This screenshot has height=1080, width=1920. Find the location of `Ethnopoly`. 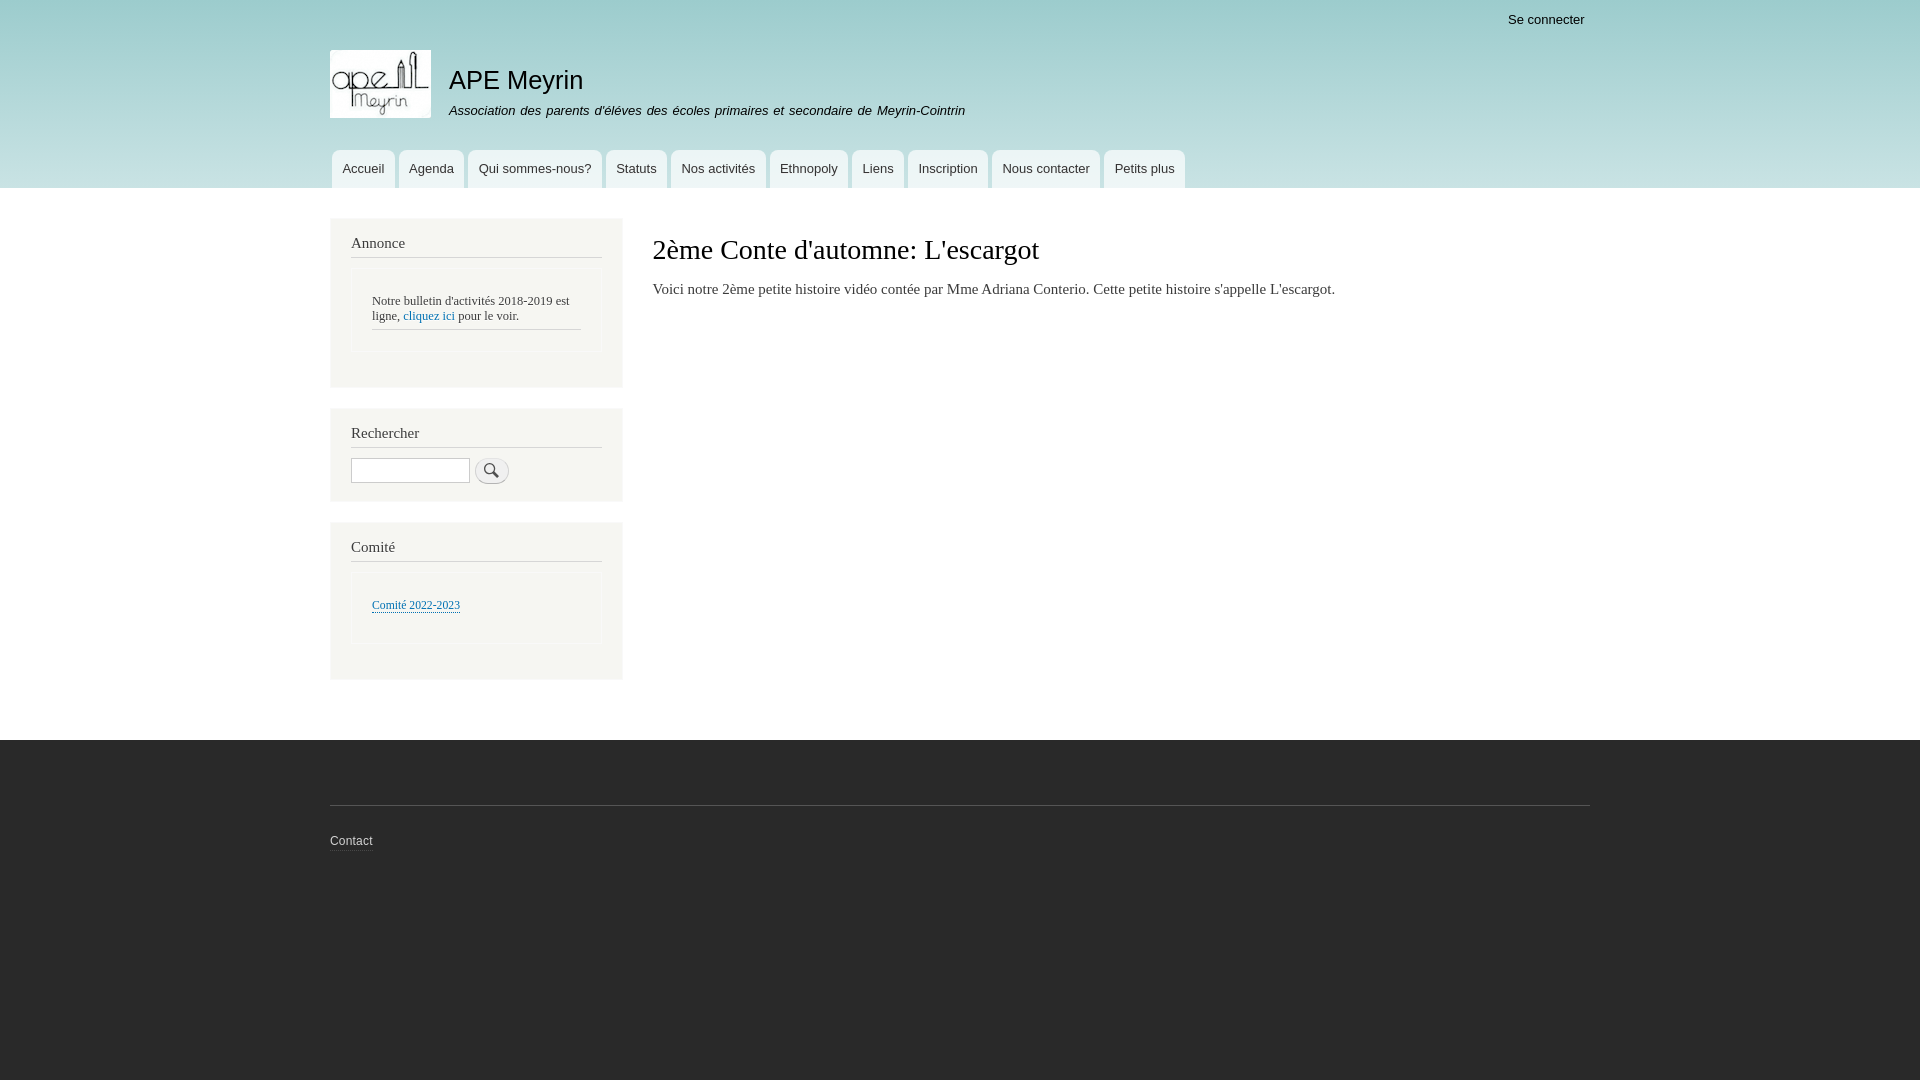

Ethnopoly is located at coordinates (810, 169).